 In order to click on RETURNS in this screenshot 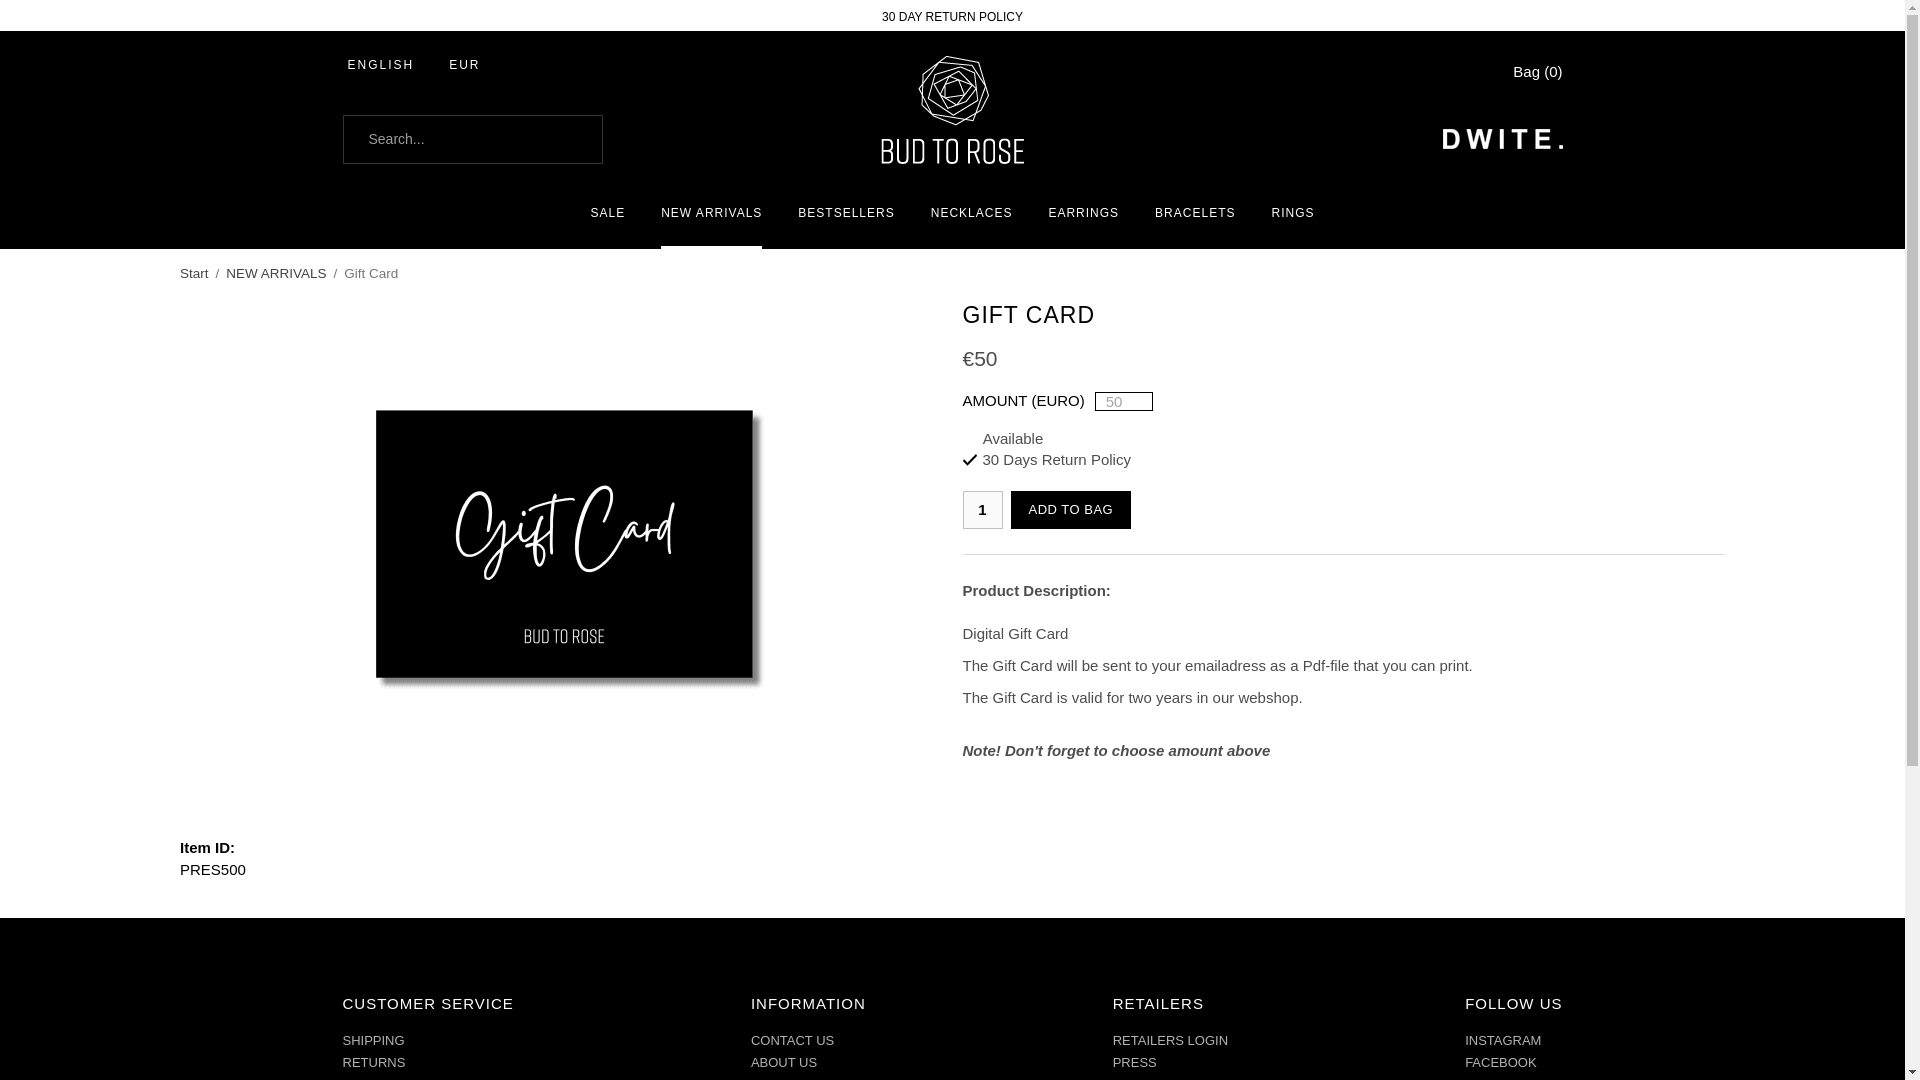, I will do `click(373, 1062)`.